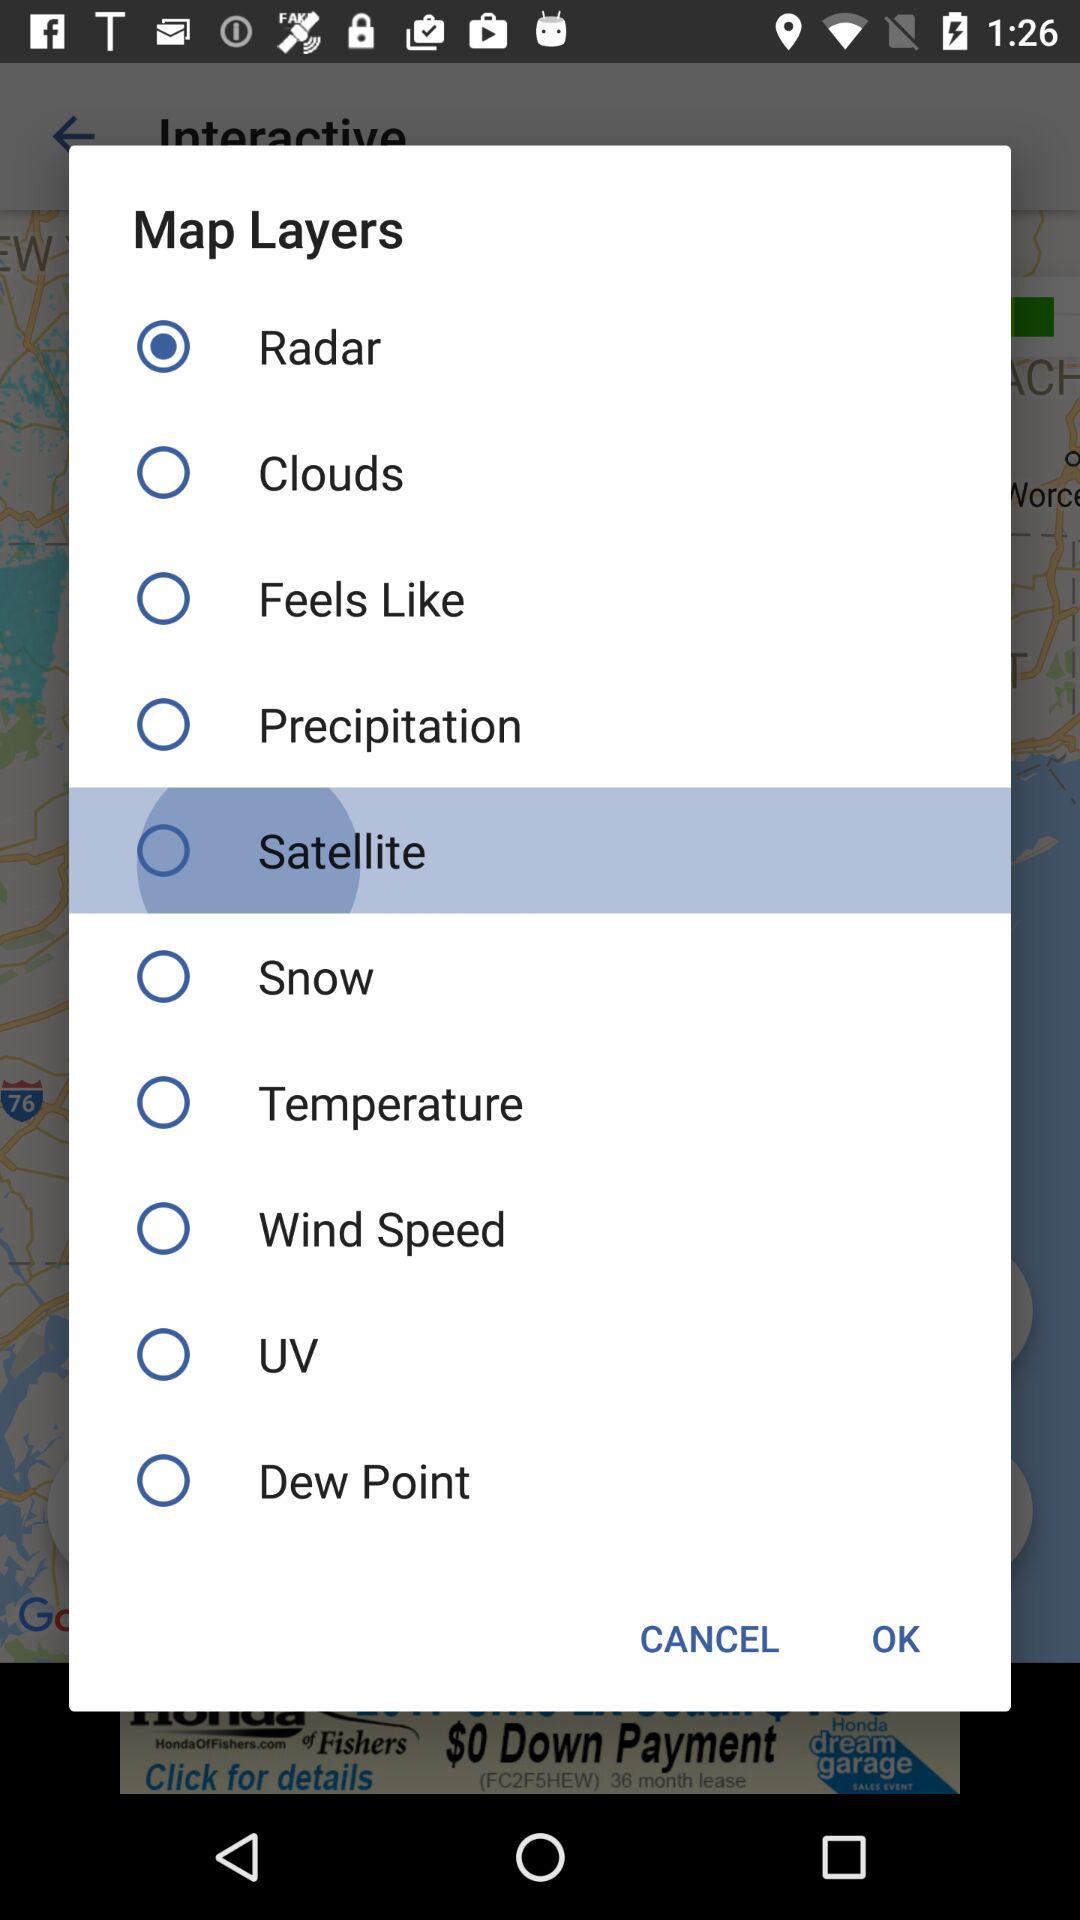  Describe the element at coordinates (895, 1638) in the screenshot. I see `scroll to the ok` at that location.